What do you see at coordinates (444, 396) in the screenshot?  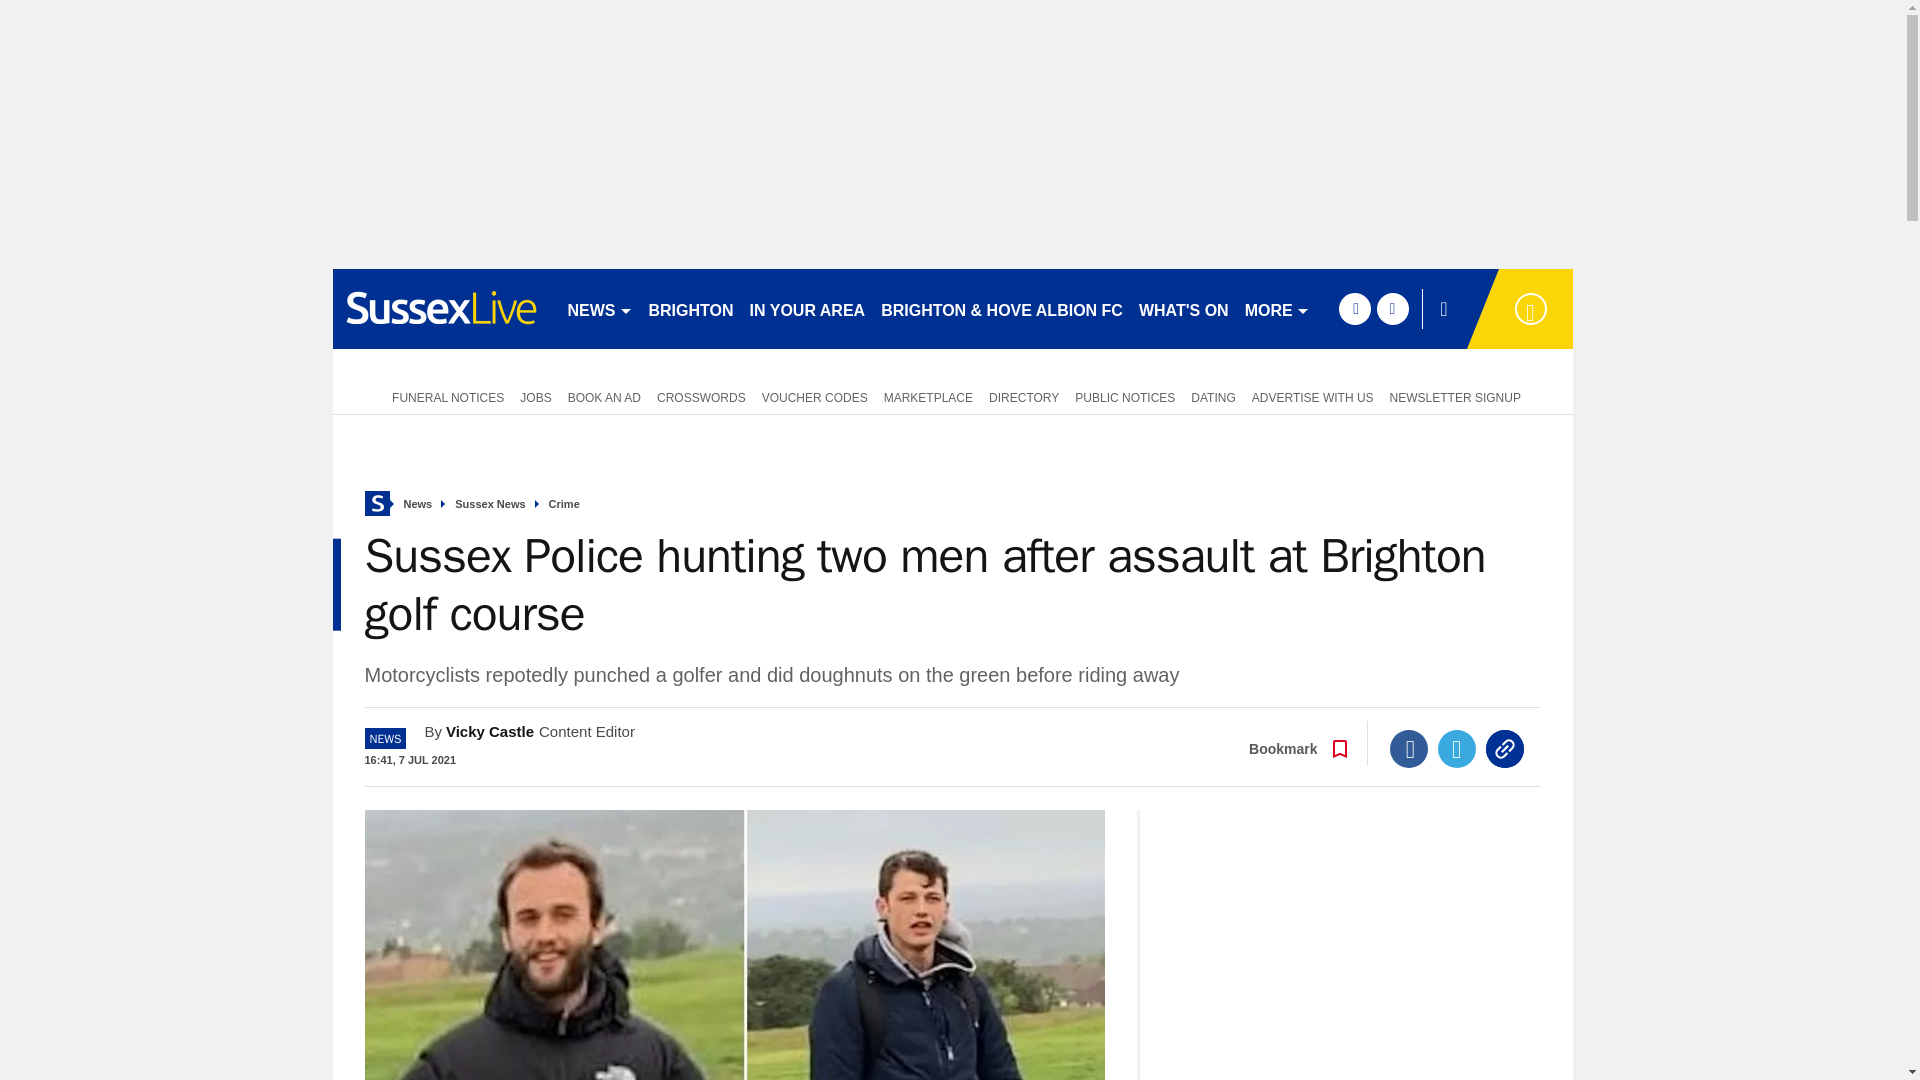 I see `FUNERAL NOTICES` at bounding box center [444, 396].